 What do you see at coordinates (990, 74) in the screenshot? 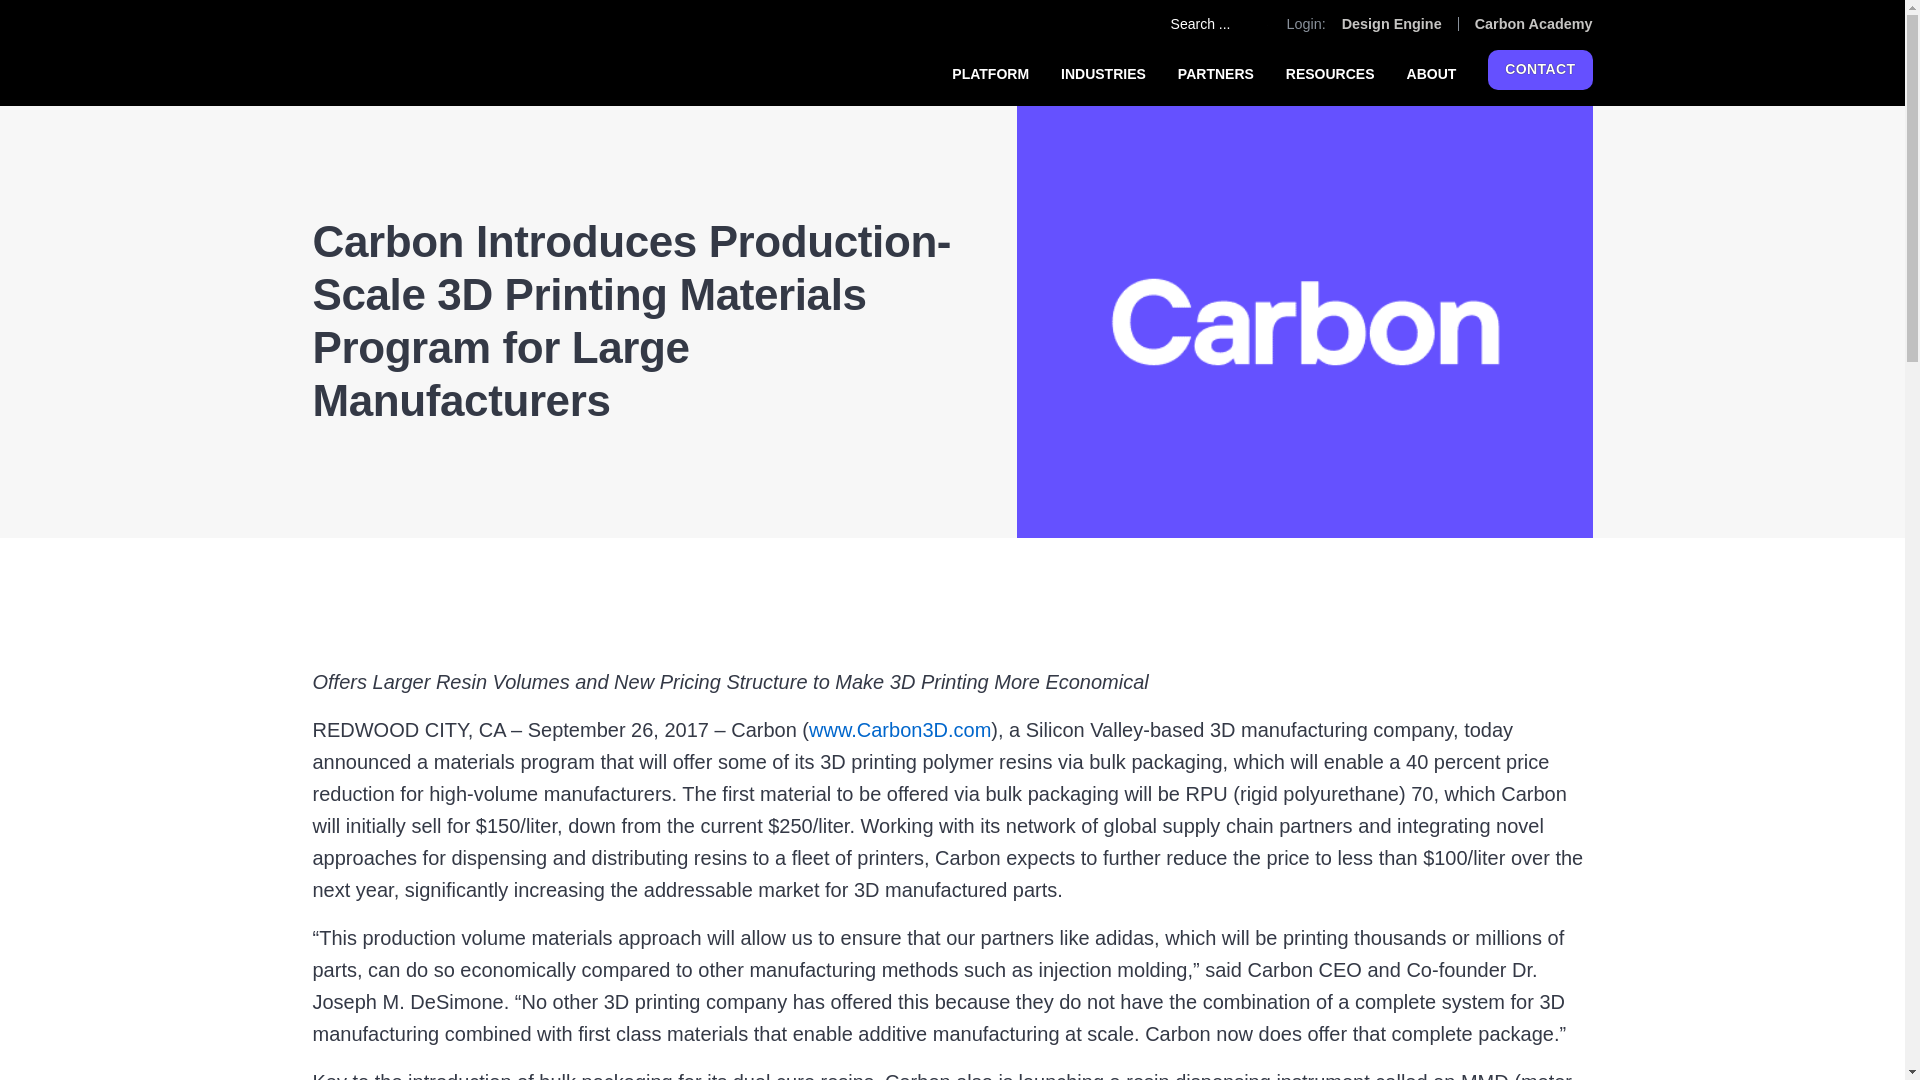
I see `PLATFORM` at bounding box center [990, 74].